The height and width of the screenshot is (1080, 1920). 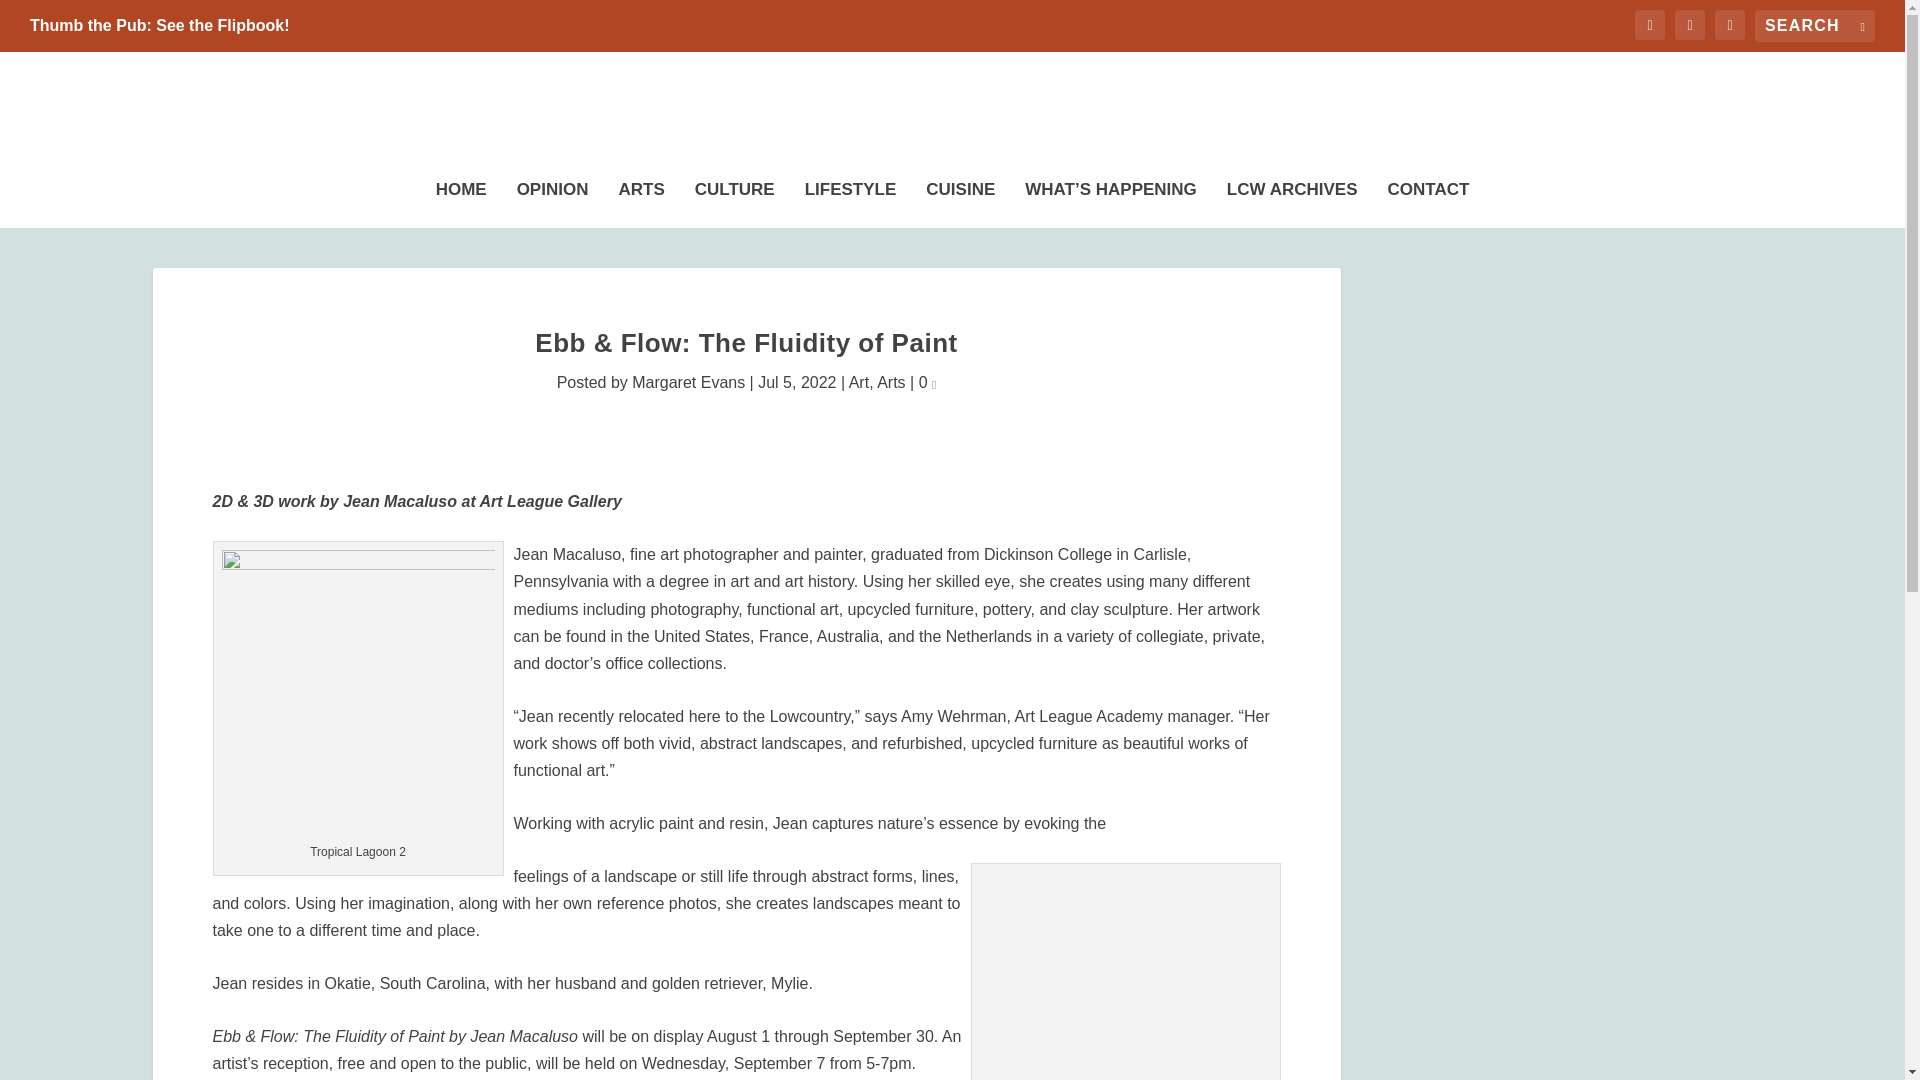 What do you see at coordinates (1814, 26) in the screenshot?
I see `Search for:` at bounding box center [1814, 26].